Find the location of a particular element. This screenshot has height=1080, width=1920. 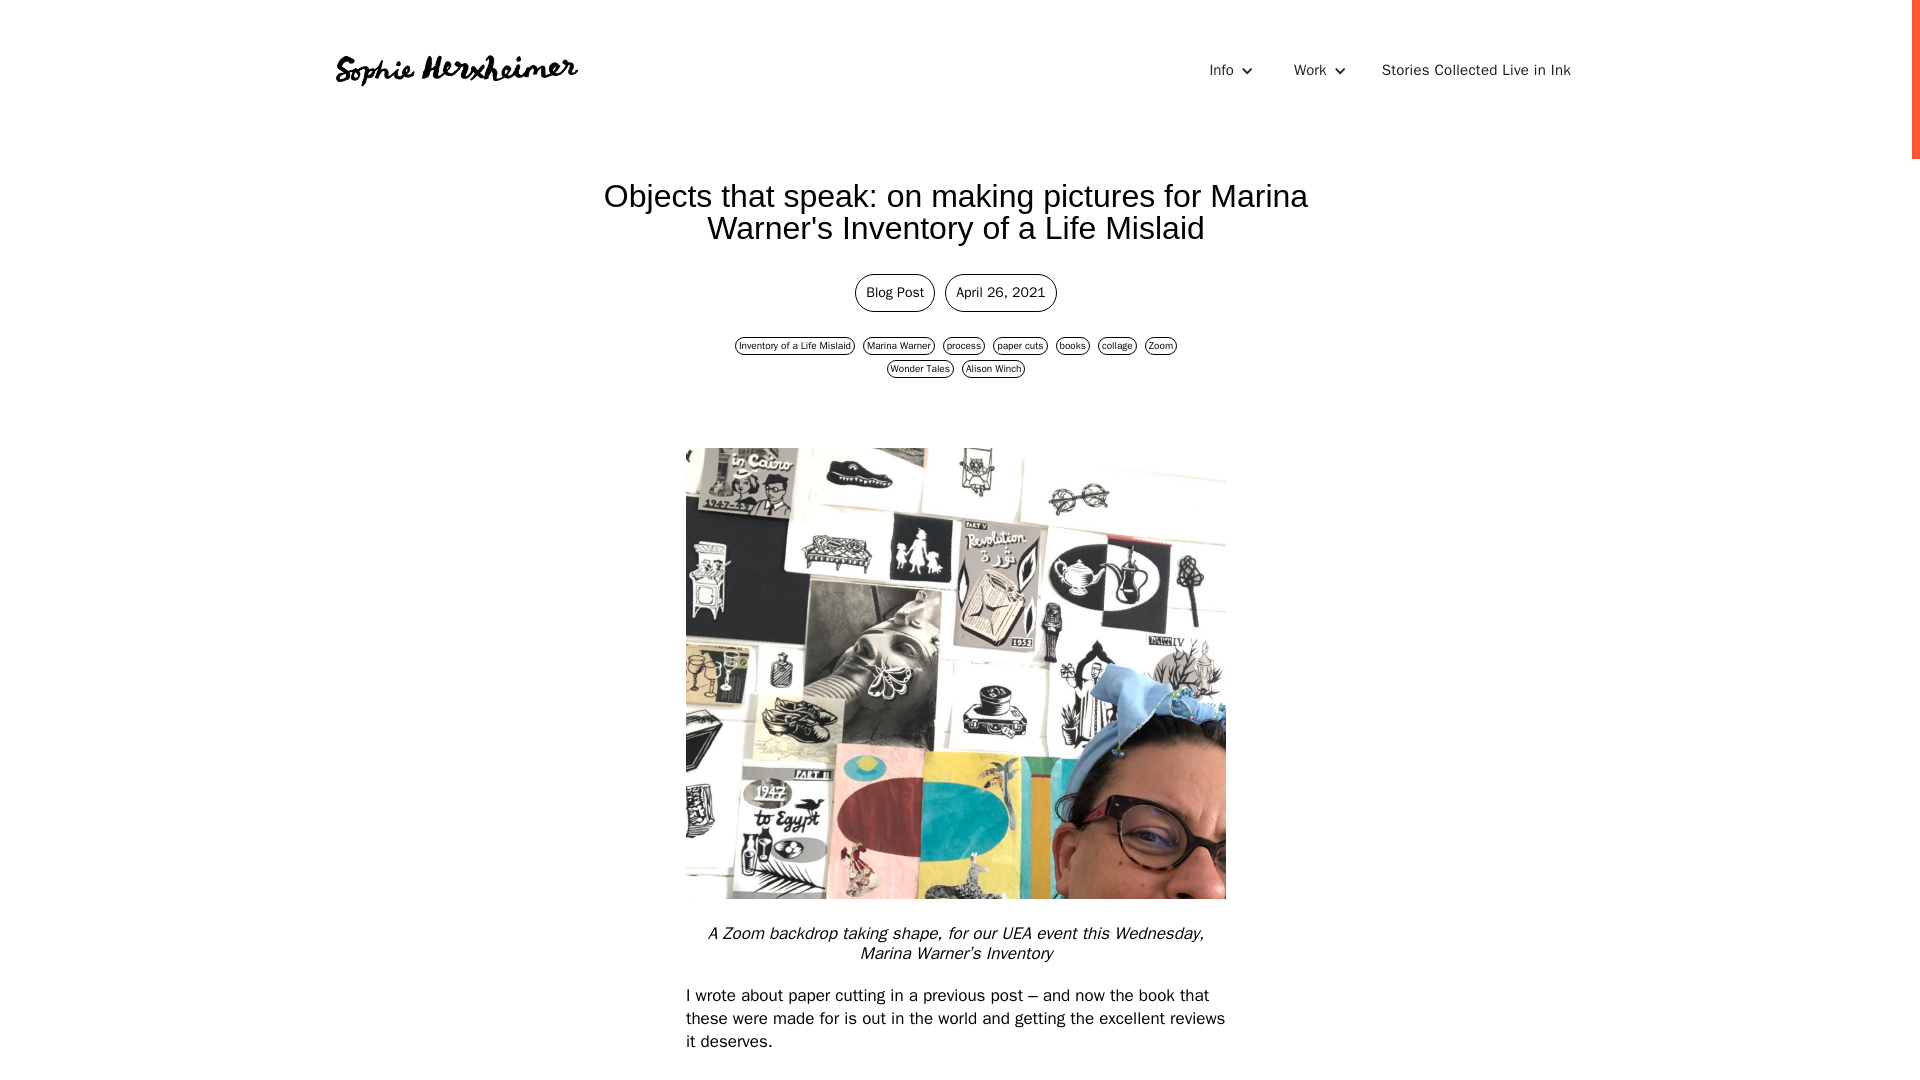

Inventory of a Life Mislaid is located at coordinates (794, 343).